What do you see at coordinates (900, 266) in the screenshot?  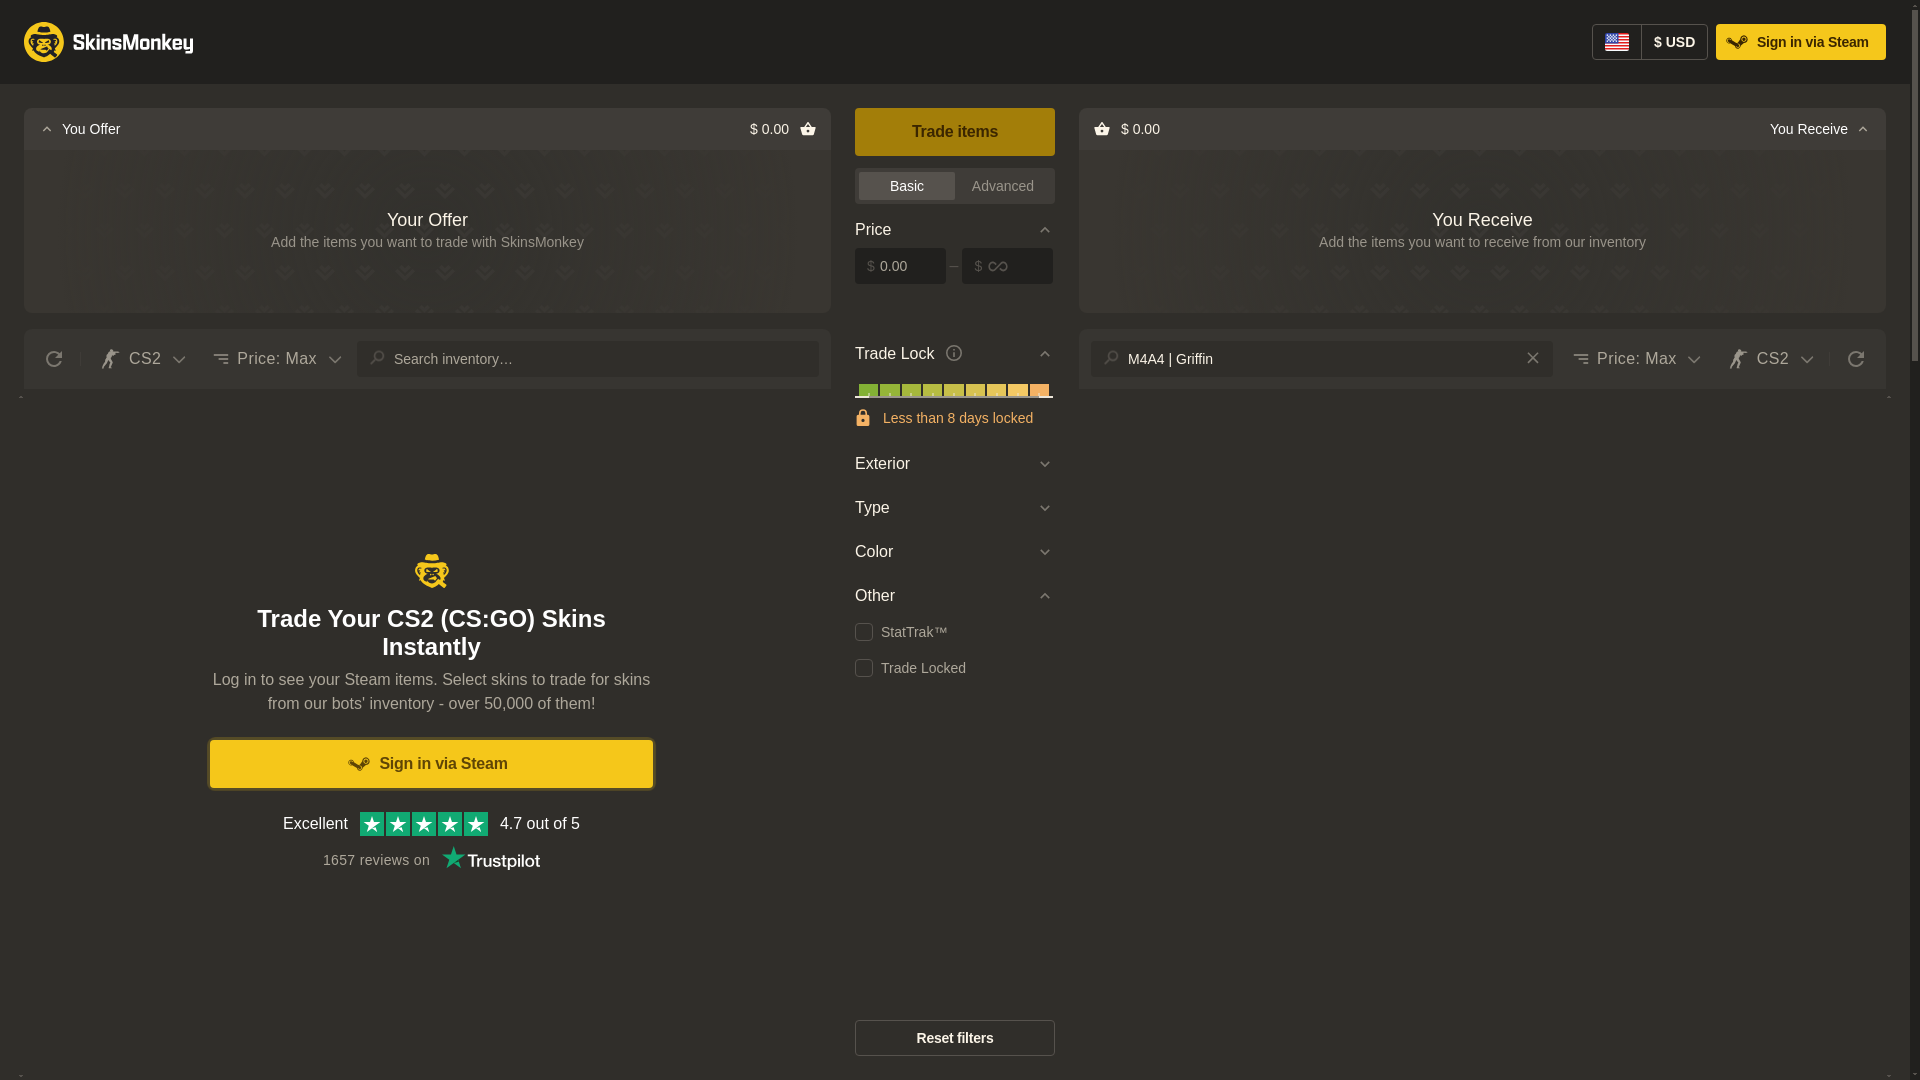 I see `0.00` at bounding box center [900, 266].